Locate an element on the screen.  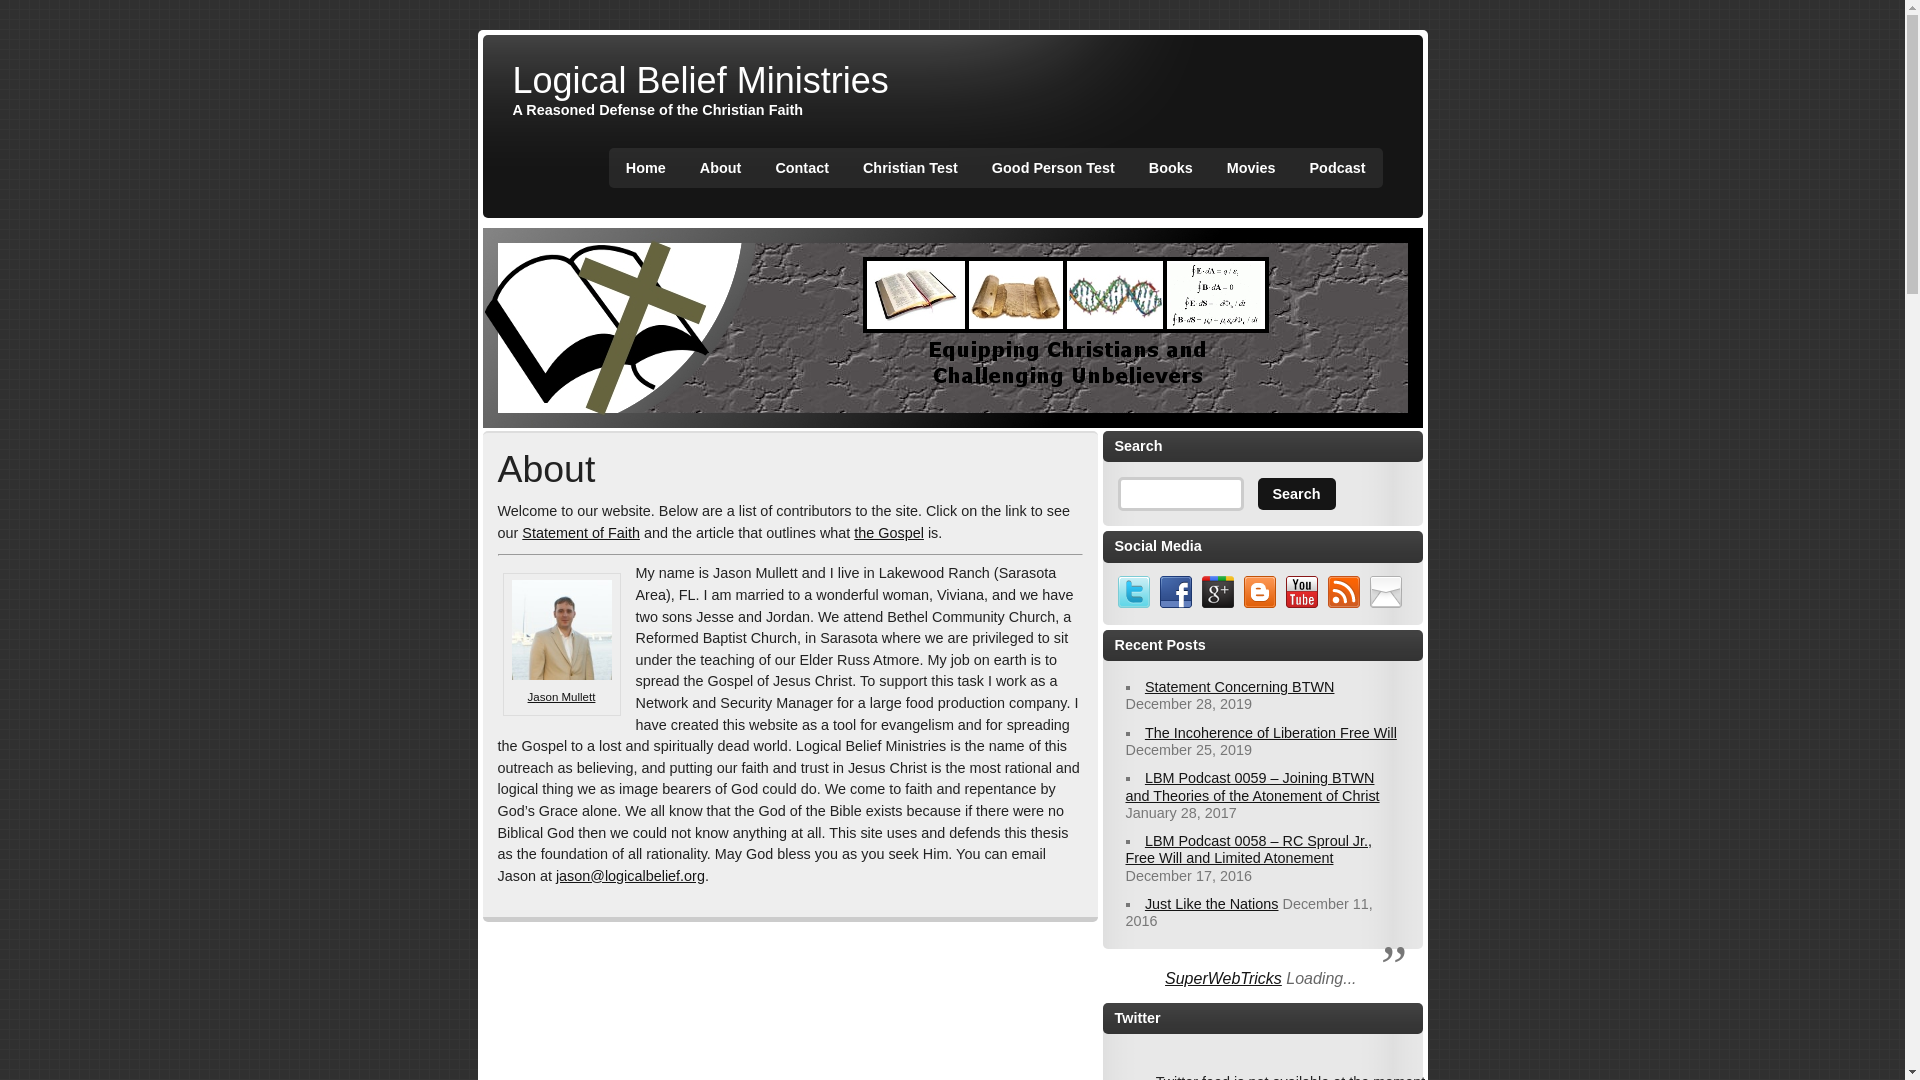
Jason Mullett is located at coordinates (562, 697).